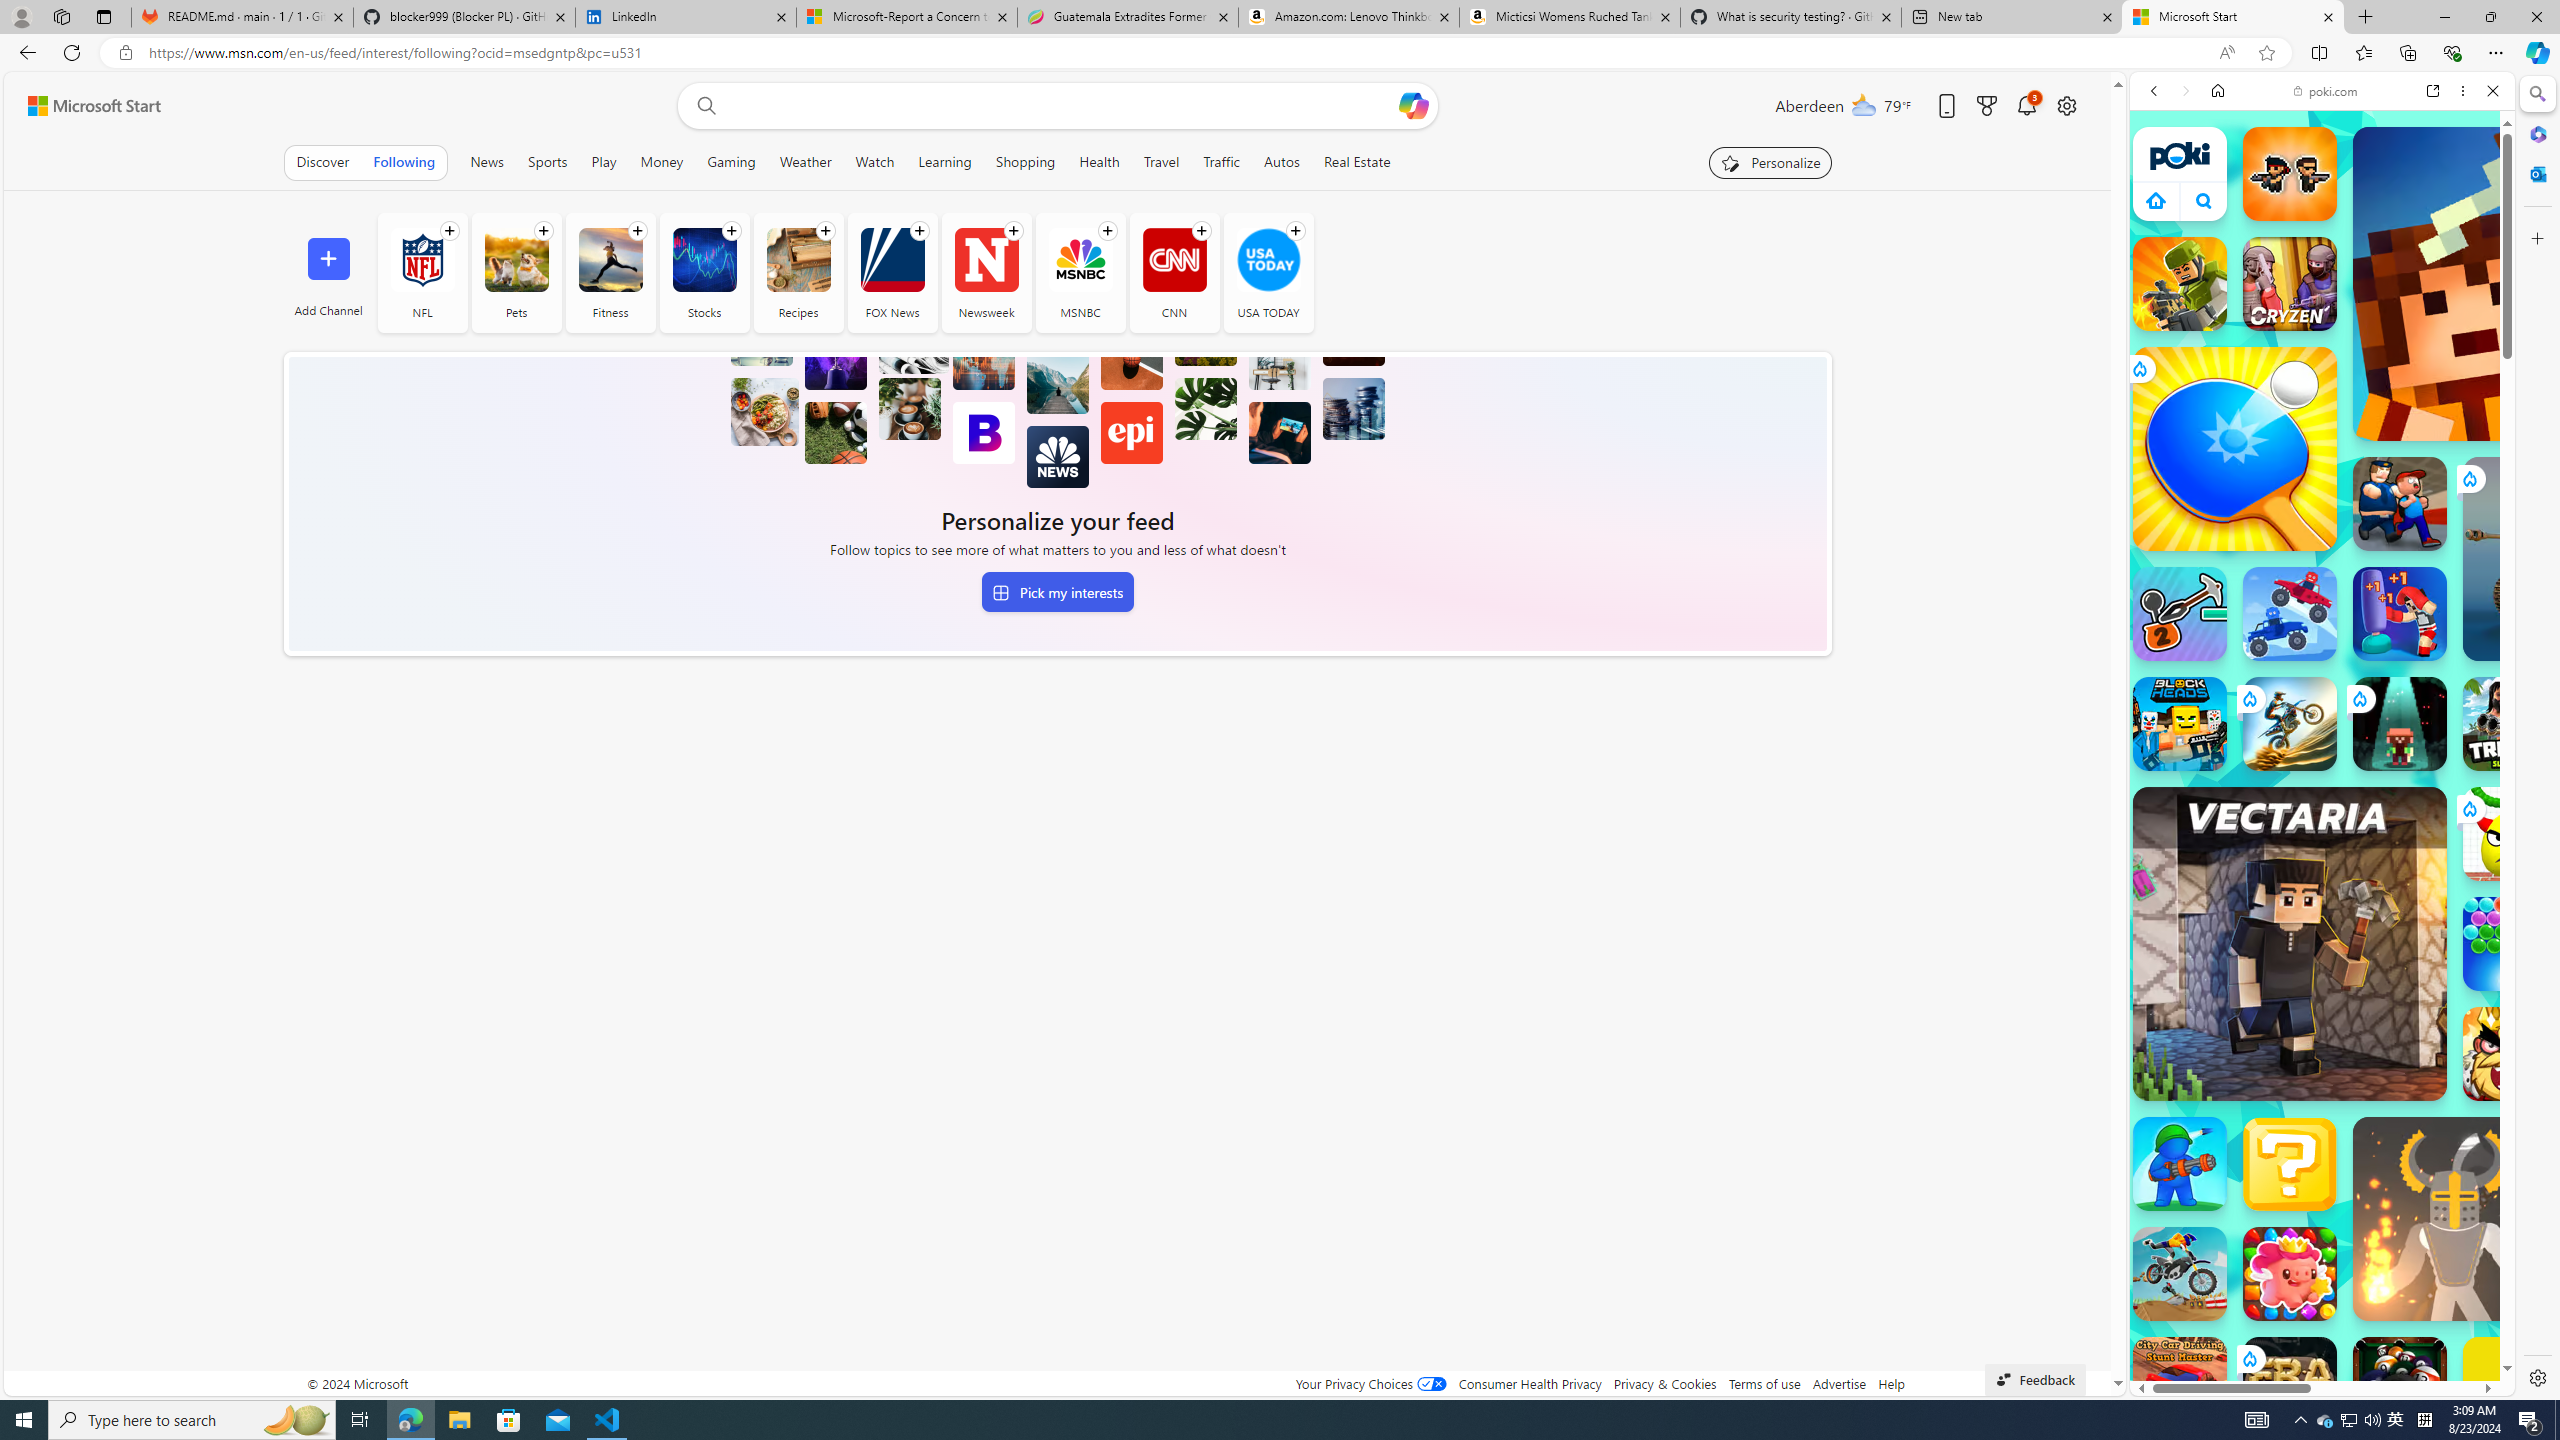 Image resolution: width=2560 pixels, height=1440 pixels. I want to click on Quivershot Quivershot, so click(2400, 723).